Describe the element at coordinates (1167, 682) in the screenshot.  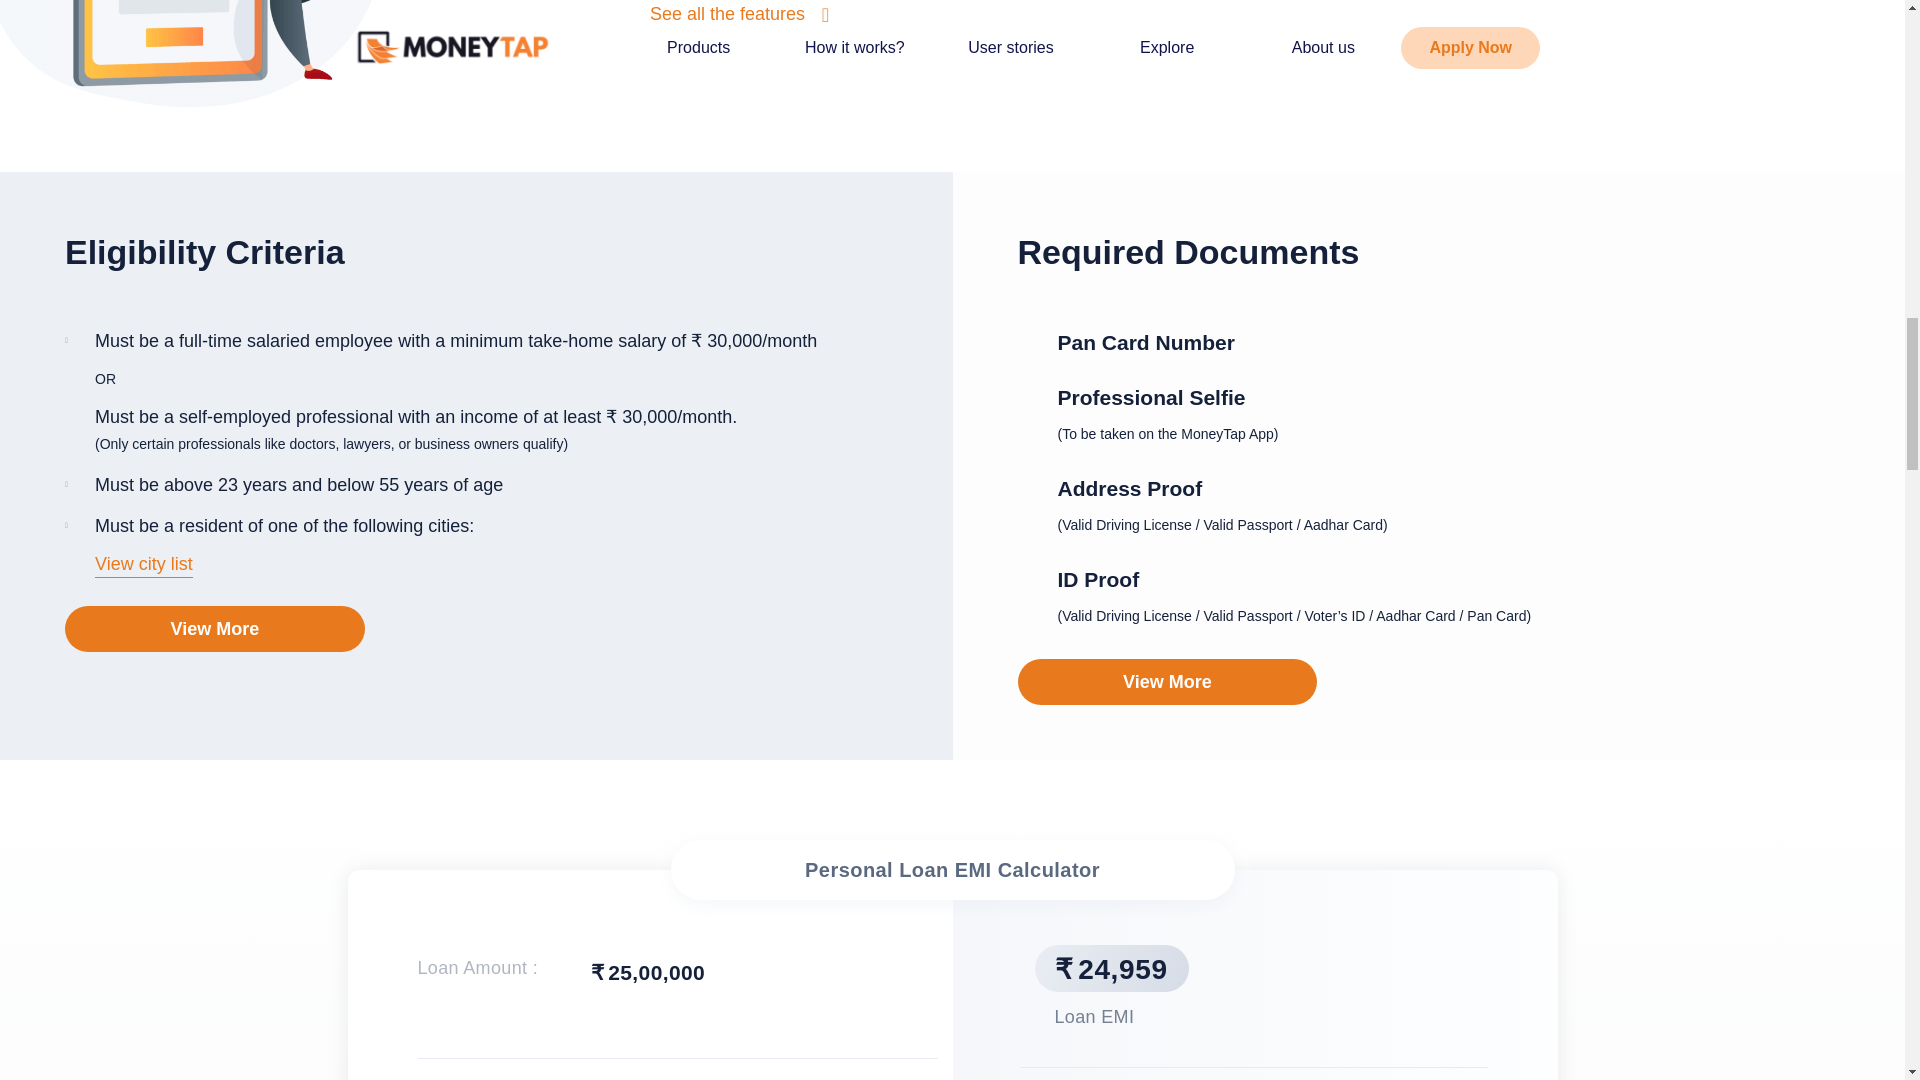
I see `View More` at that location.